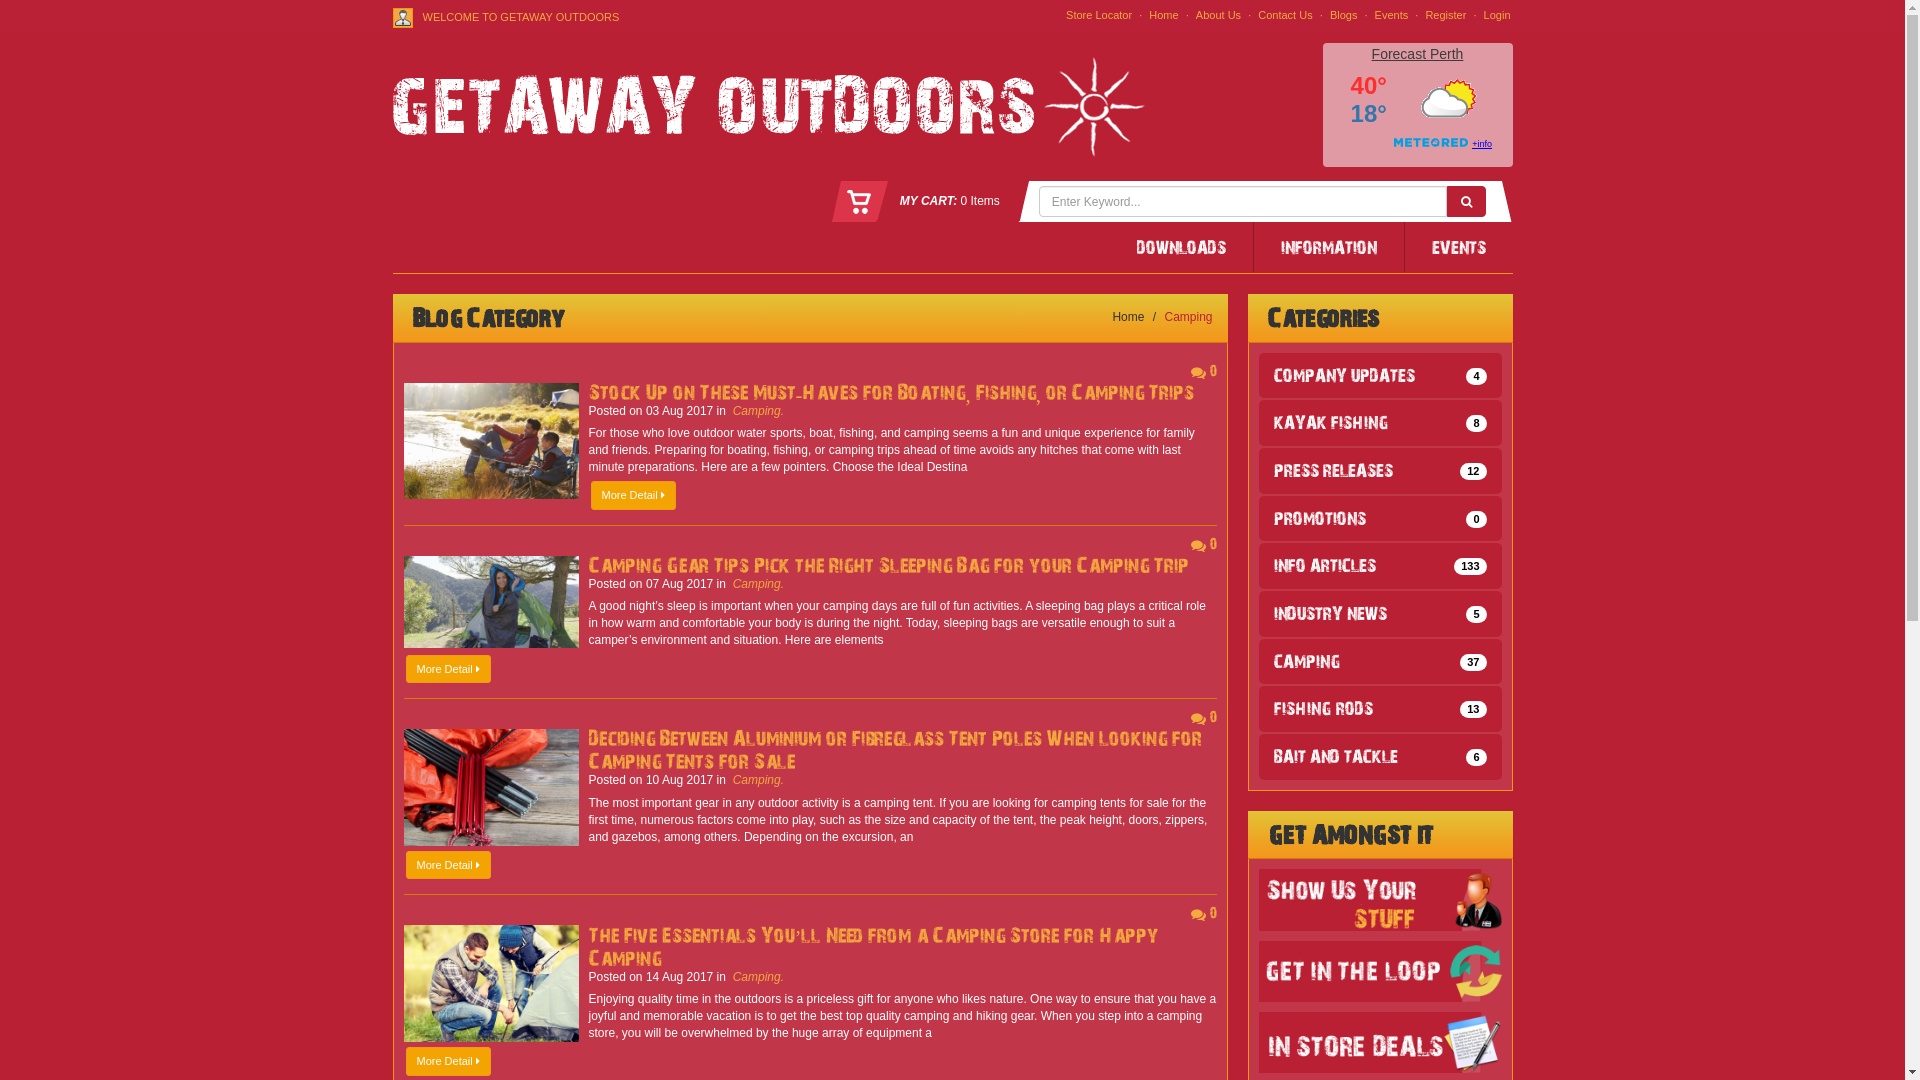  What do you see at coordinates (758, 584) in the screenshot?
I see `Camping.` at bounding box center [758, 584].